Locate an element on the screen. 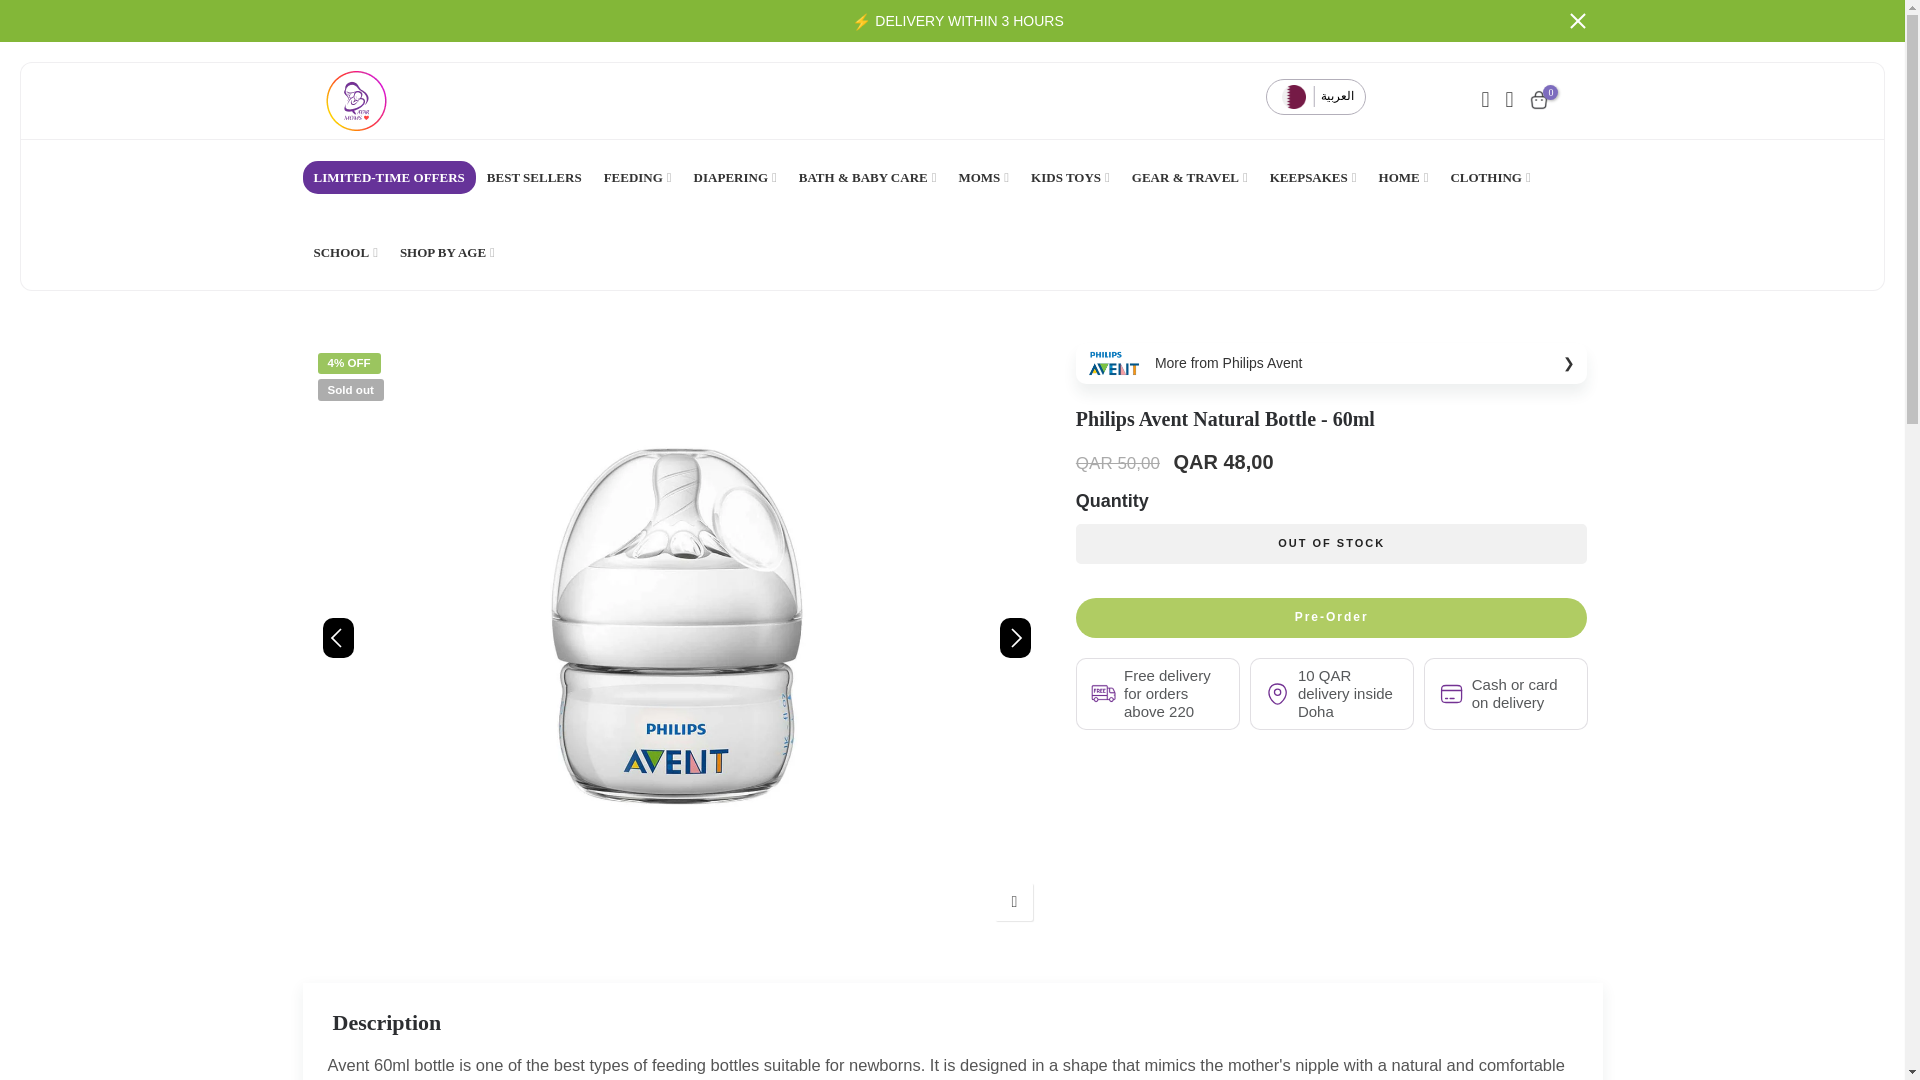  LIMITED-TIME OFFERS is located at coordinates (388, 177).